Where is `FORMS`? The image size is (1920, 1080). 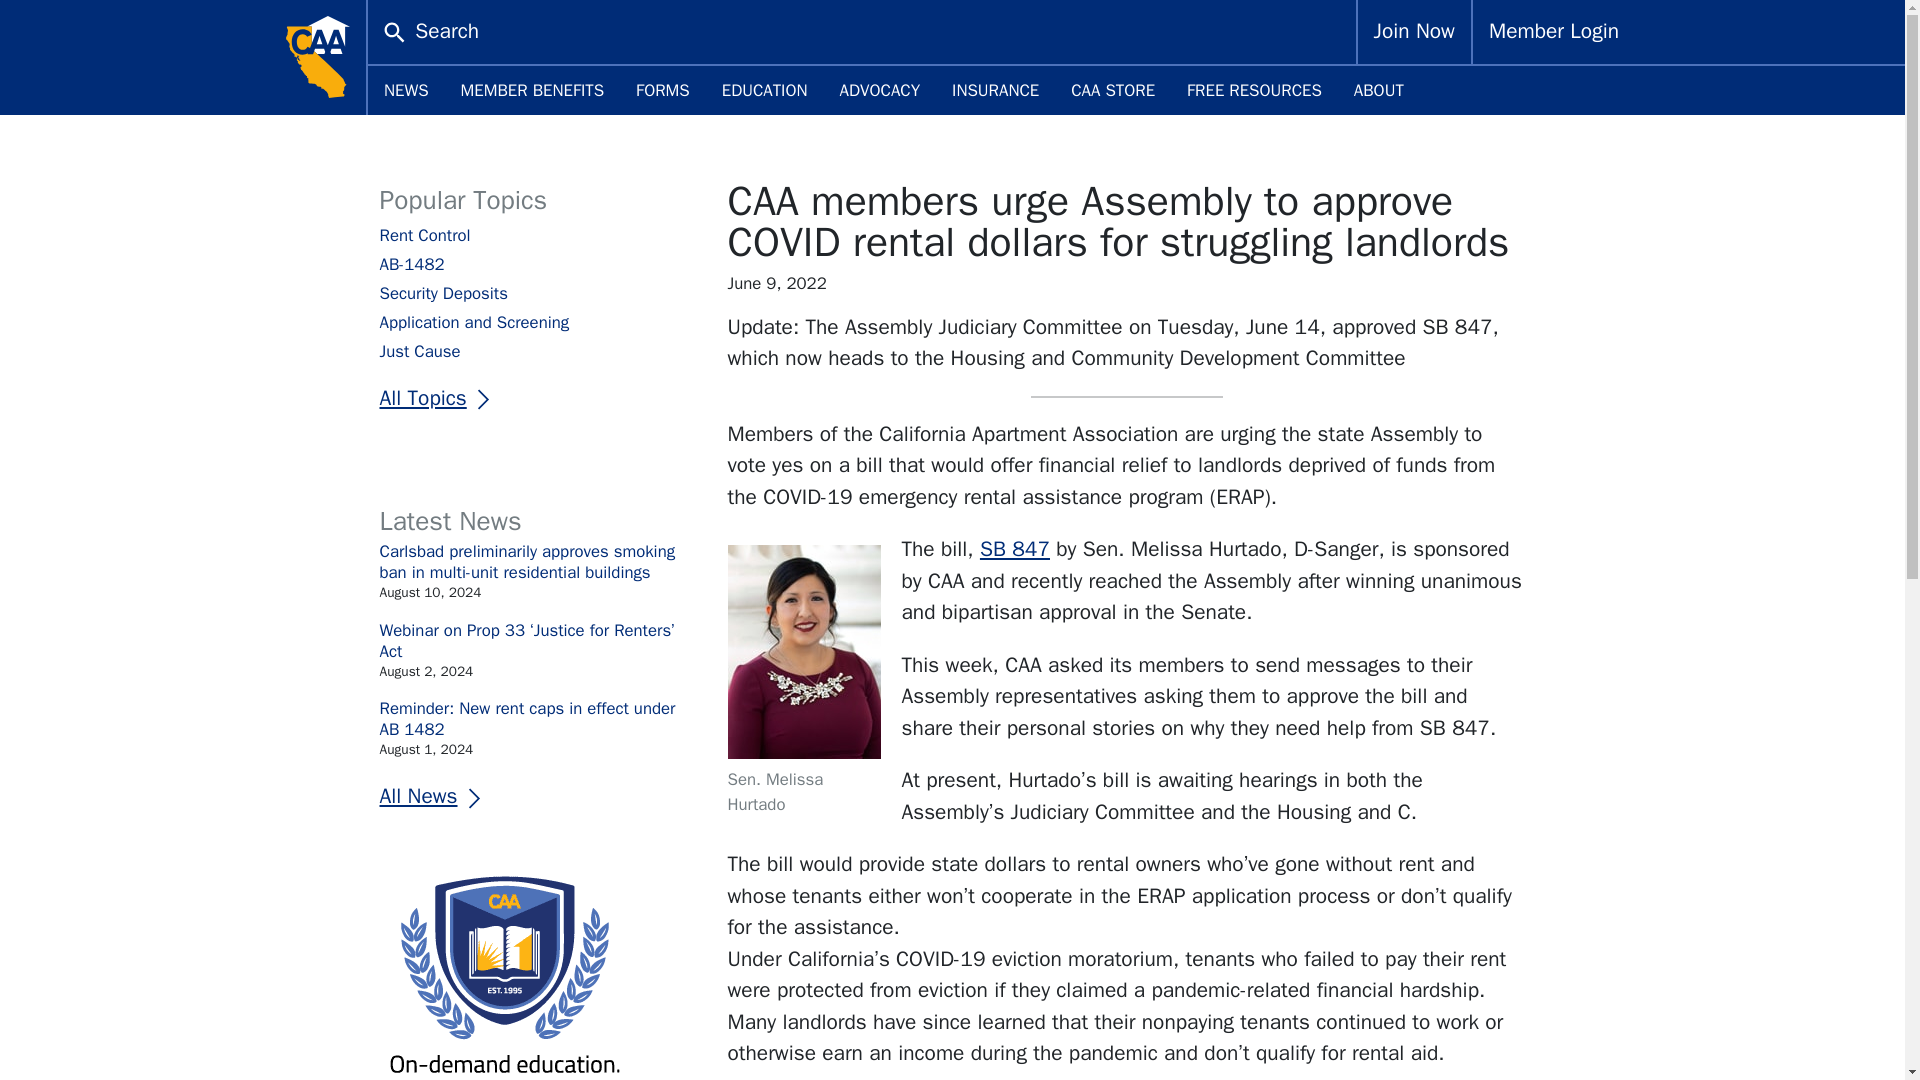 FORMS is located at coordinates (663, 90).